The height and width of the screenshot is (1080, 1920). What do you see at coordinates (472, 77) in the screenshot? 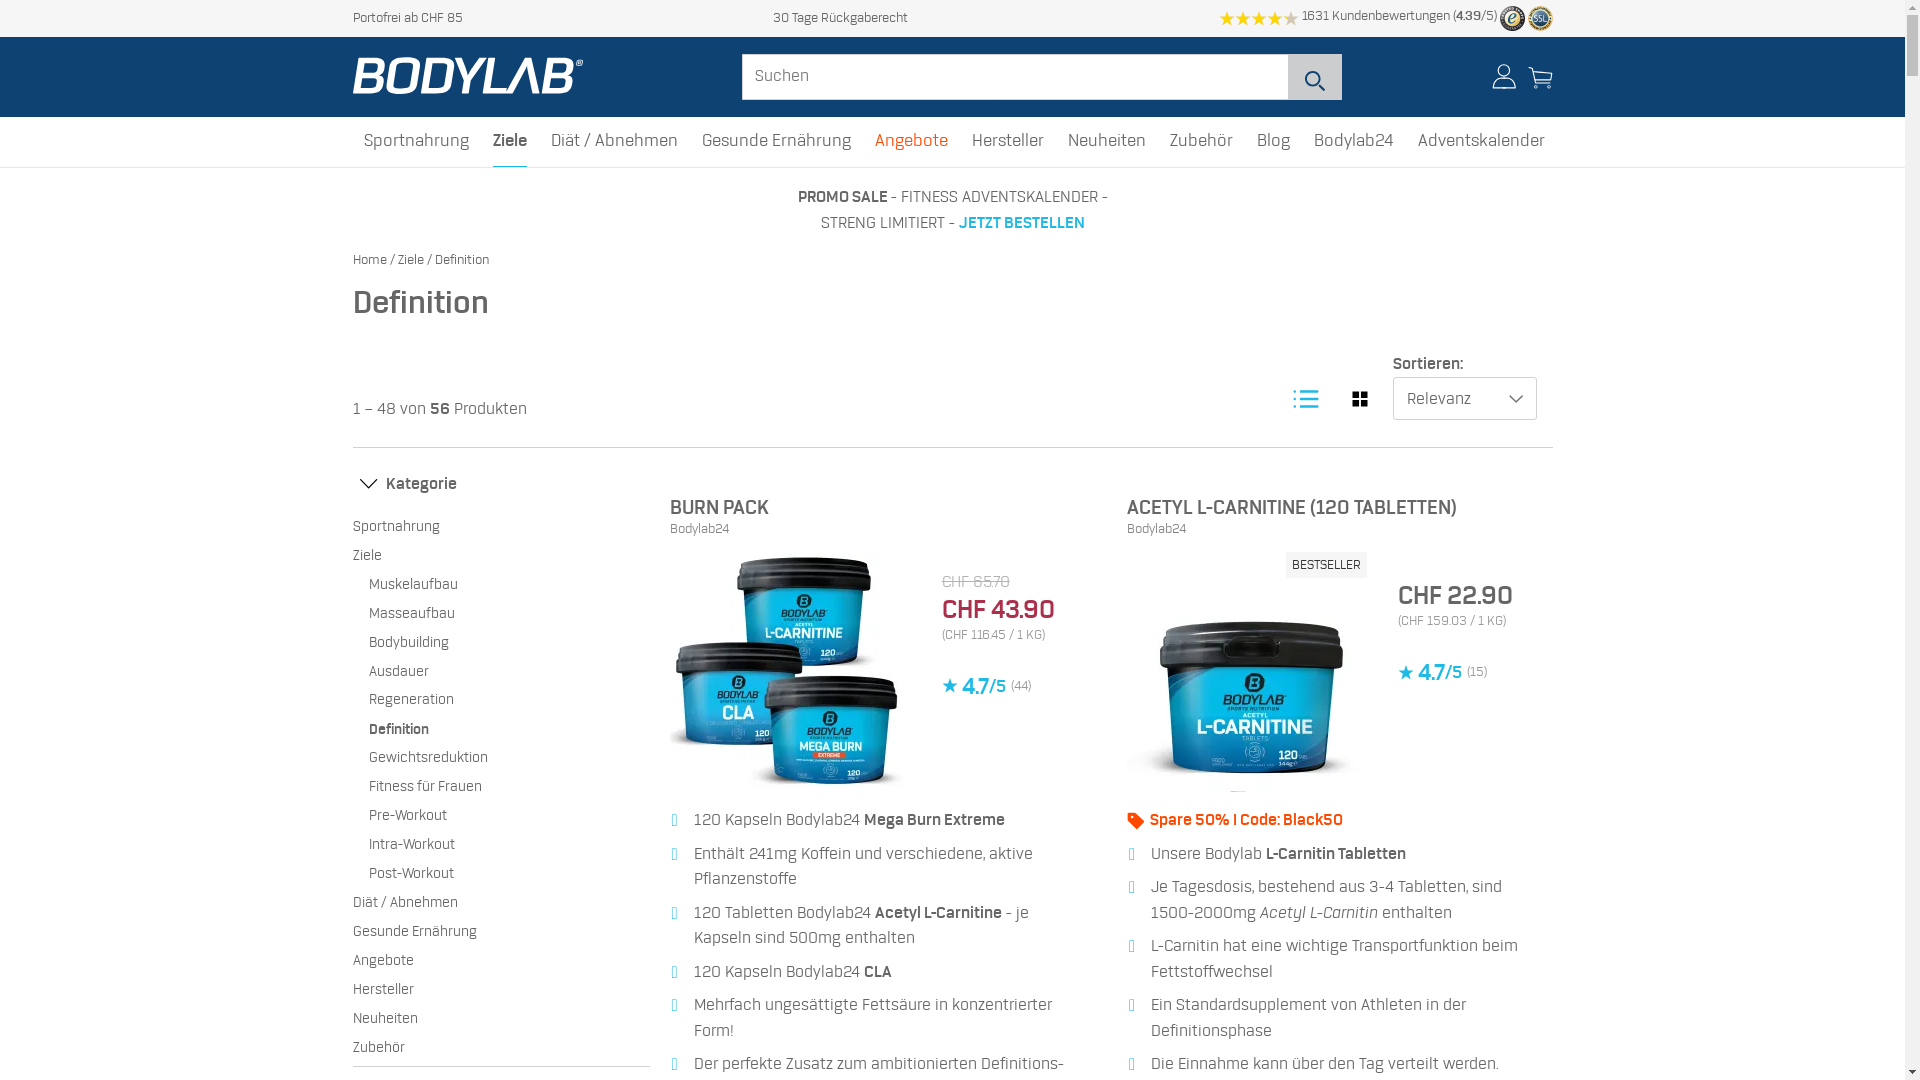
I see `bodylab Logo` at bounding box center [472, 77].